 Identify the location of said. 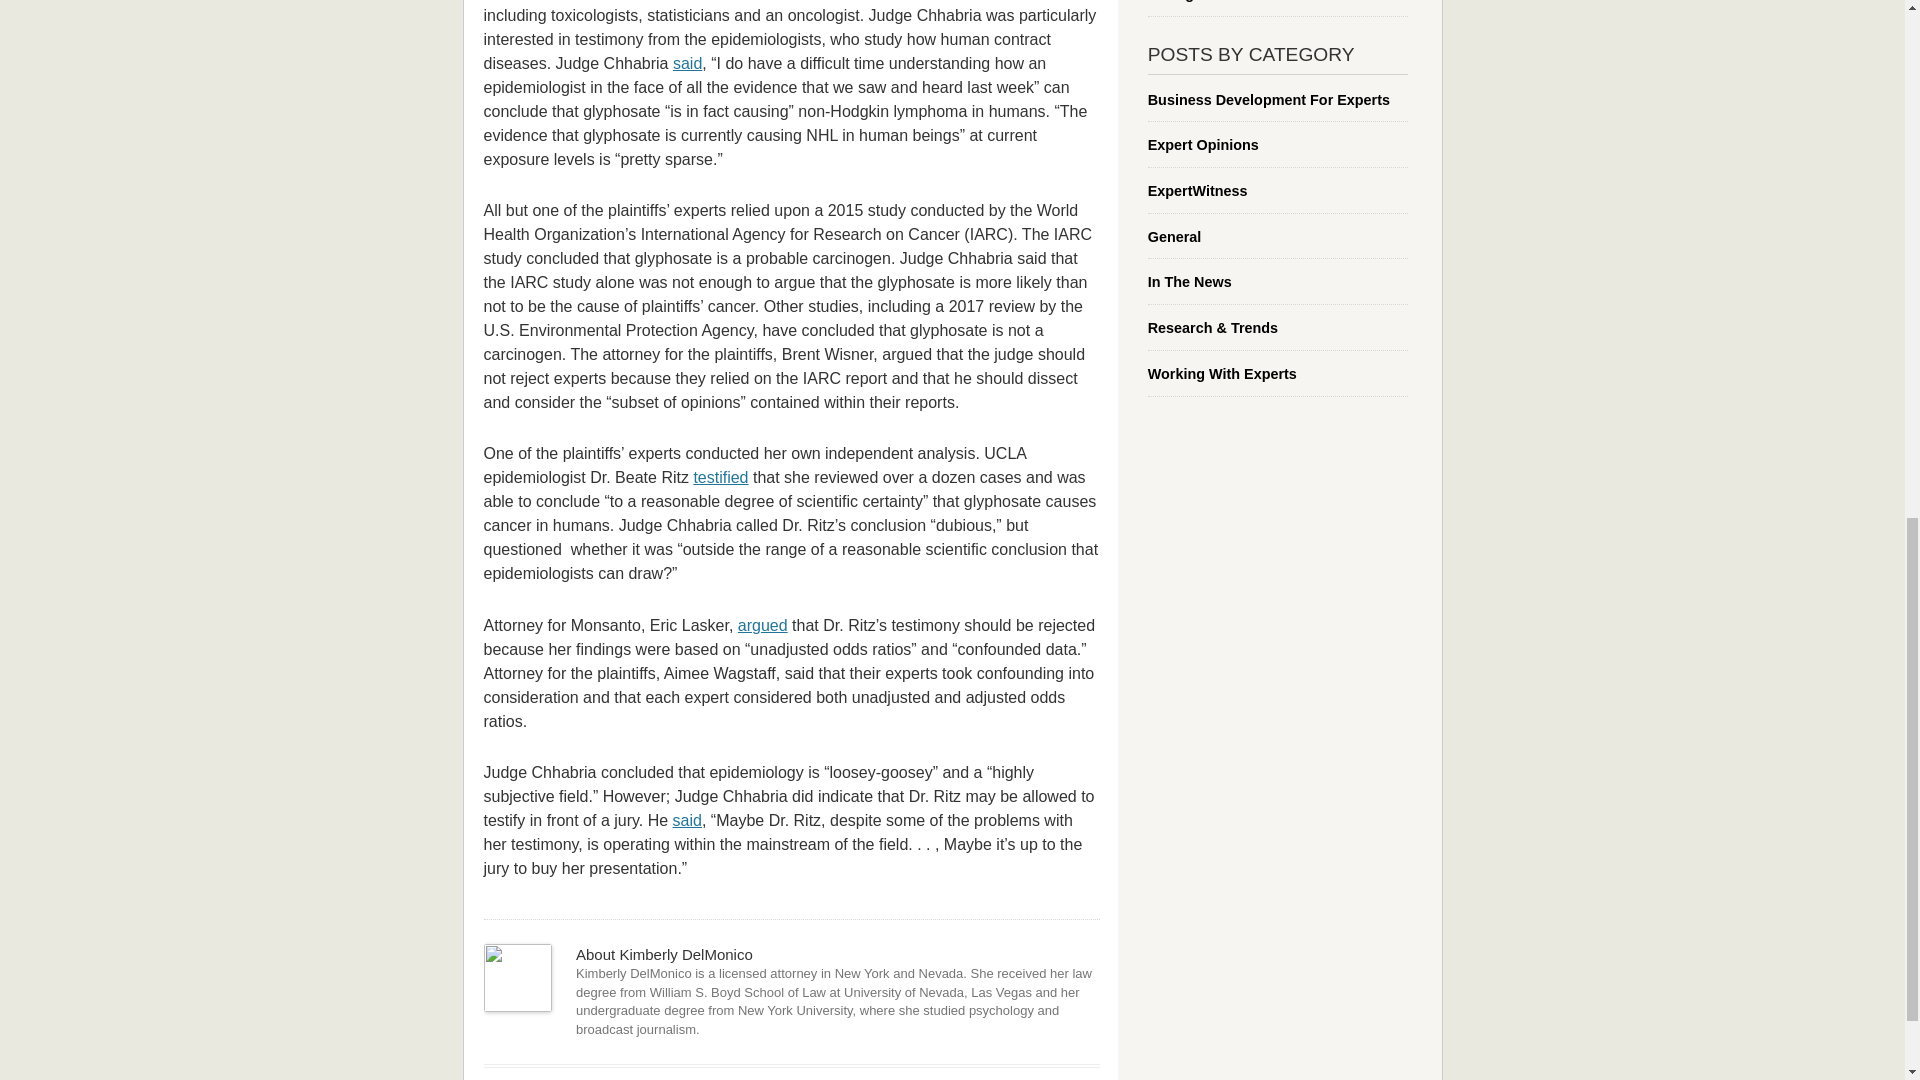
(688, 64).